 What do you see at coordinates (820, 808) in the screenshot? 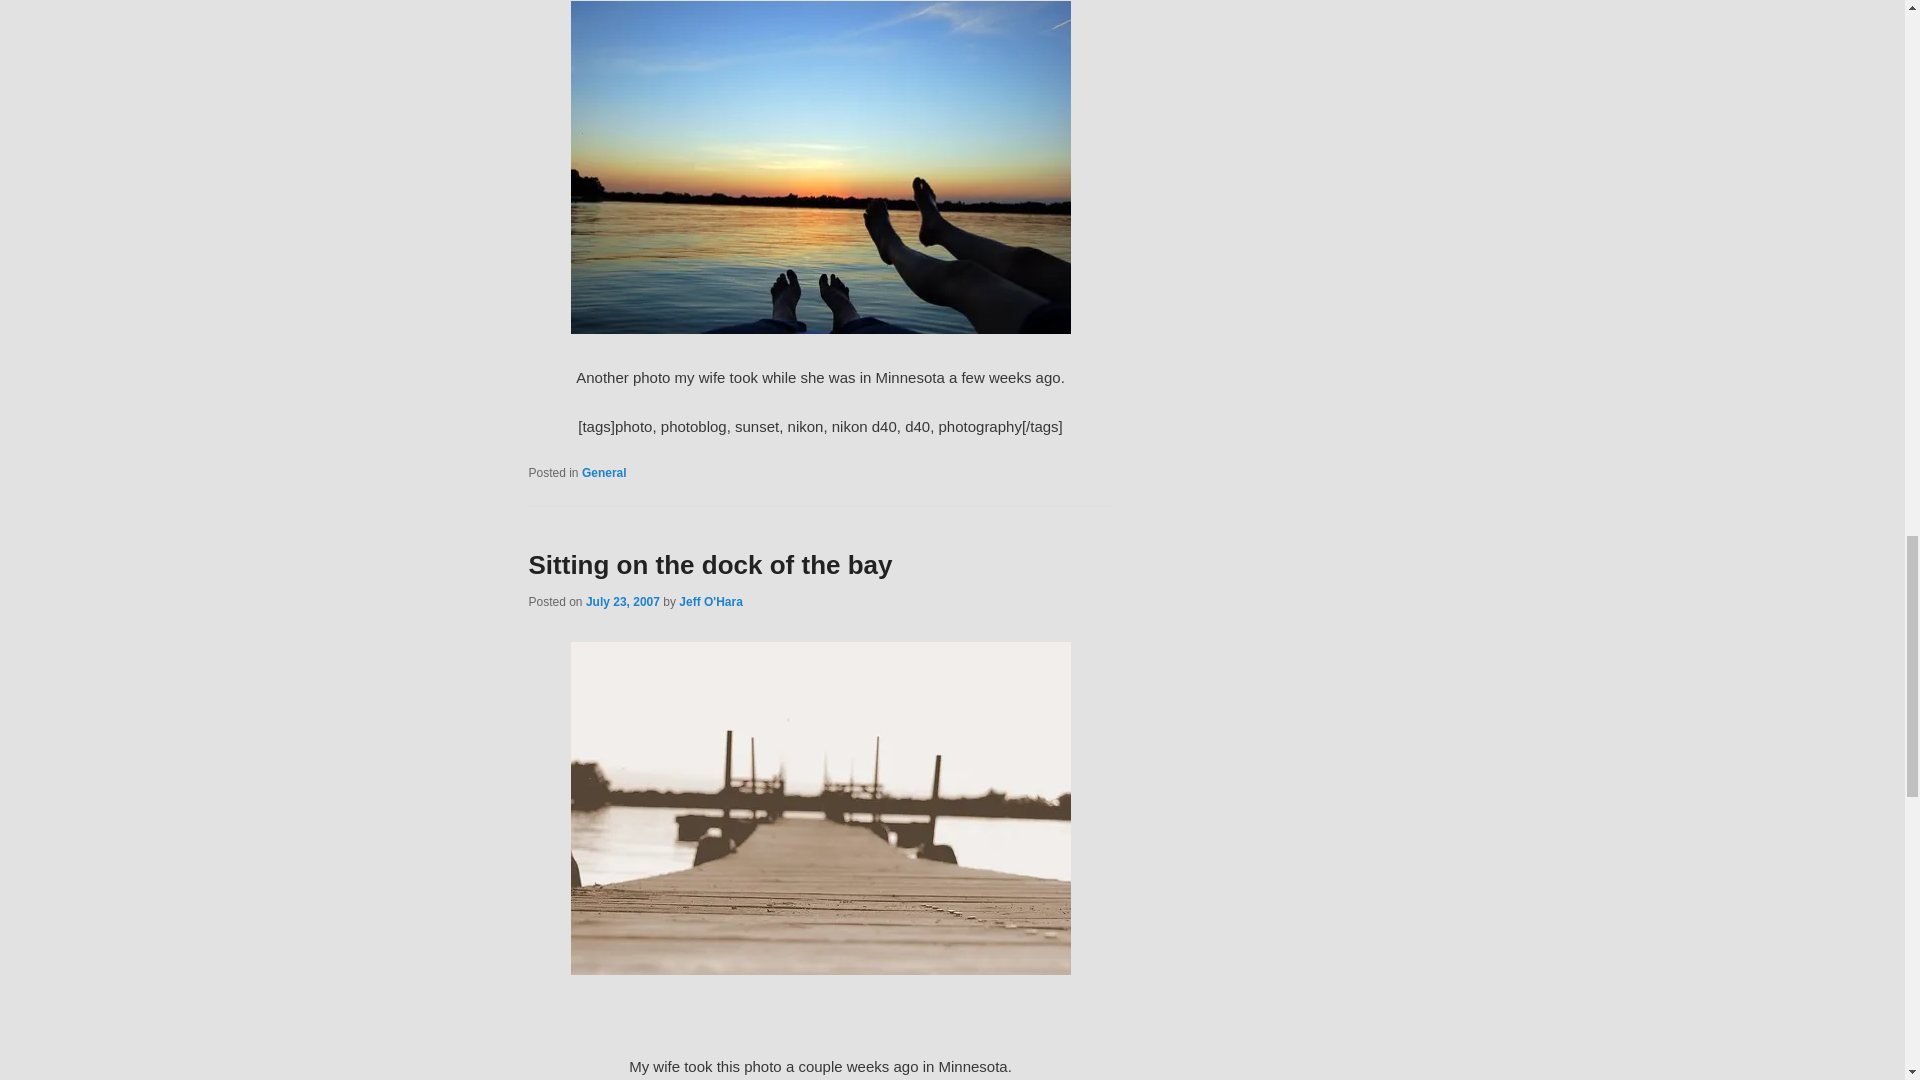
I see `Sitting on the dock of the bay` at bounding box center [820, 808].